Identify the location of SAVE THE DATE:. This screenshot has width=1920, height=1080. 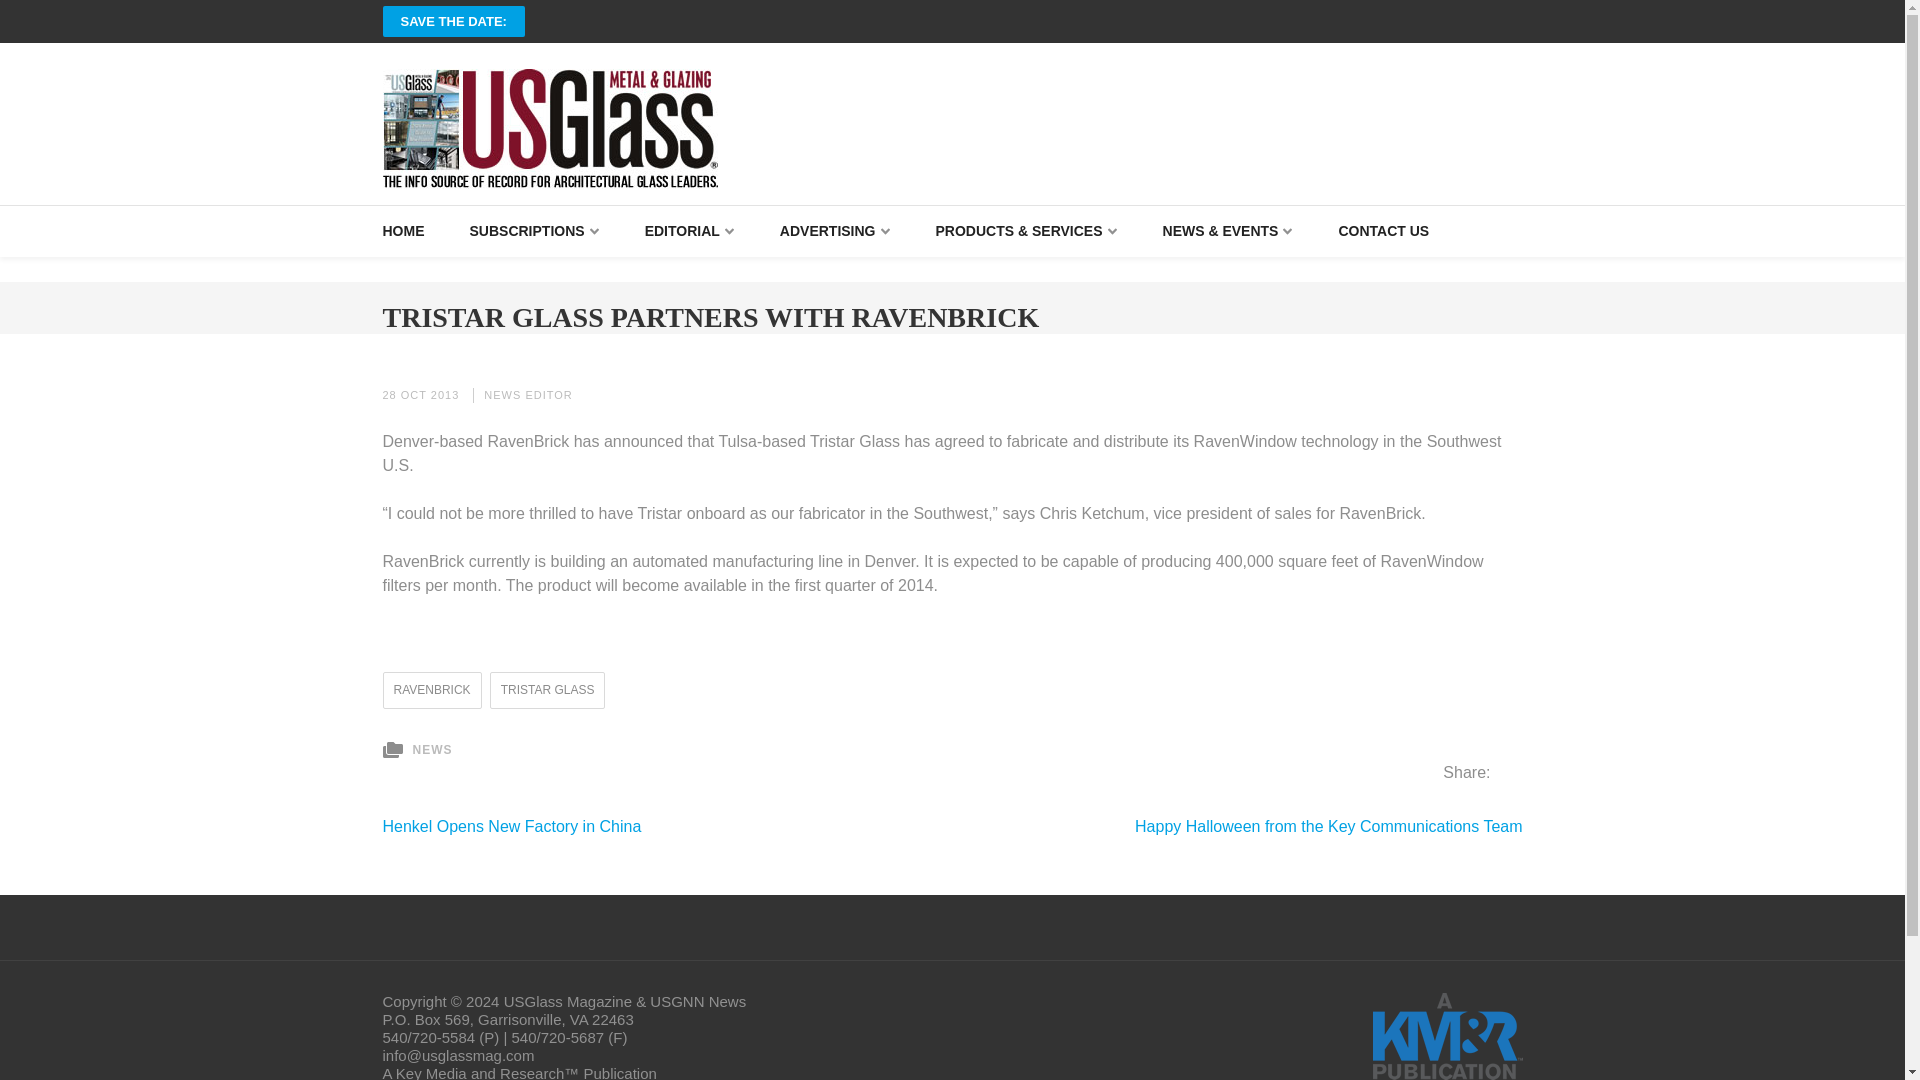
(453, 21).